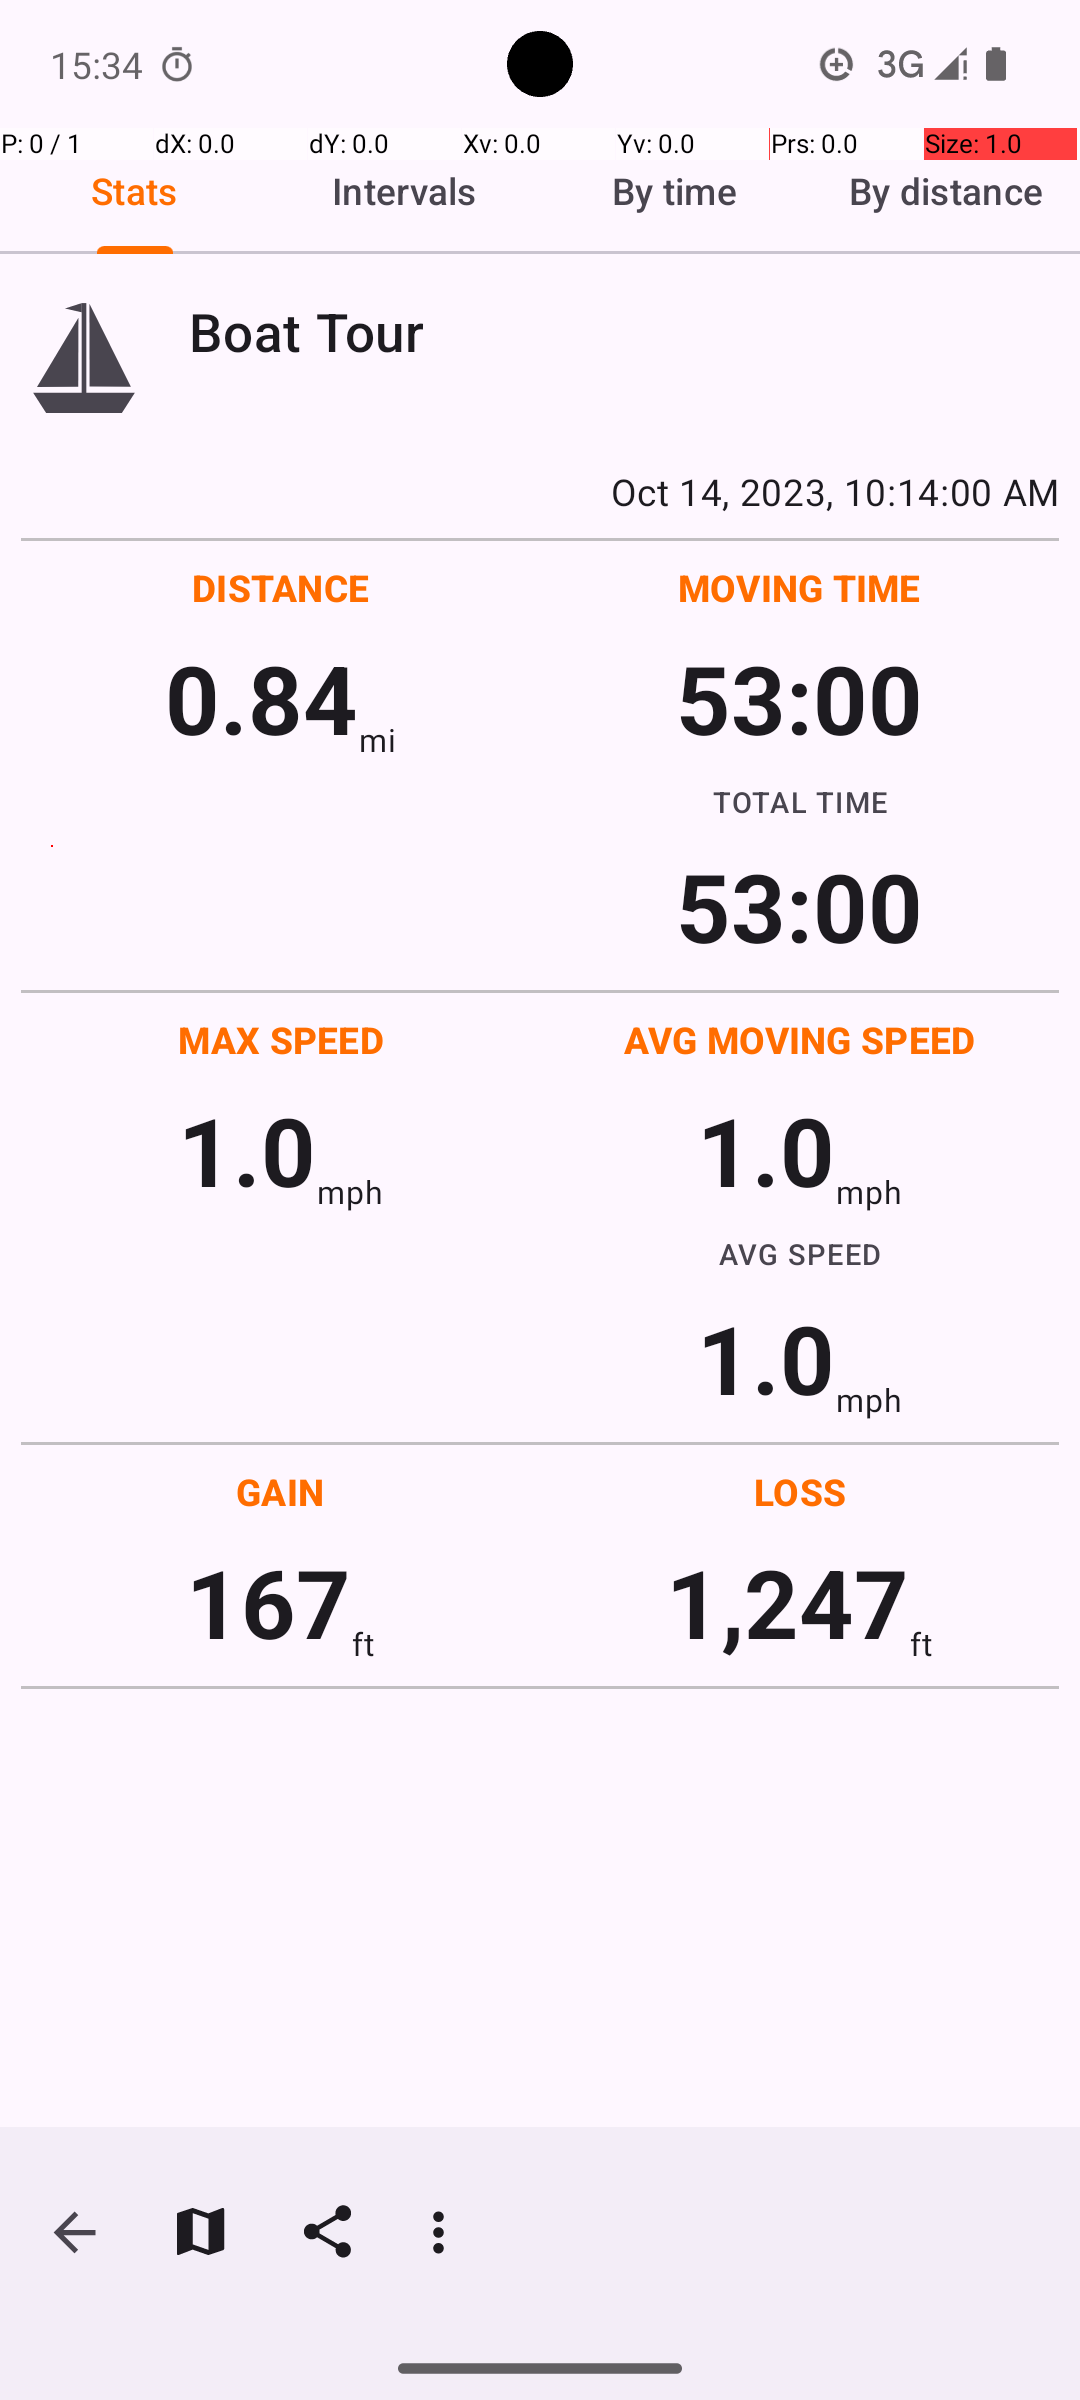  I want to click on Boat Tour, so click(624, 332).